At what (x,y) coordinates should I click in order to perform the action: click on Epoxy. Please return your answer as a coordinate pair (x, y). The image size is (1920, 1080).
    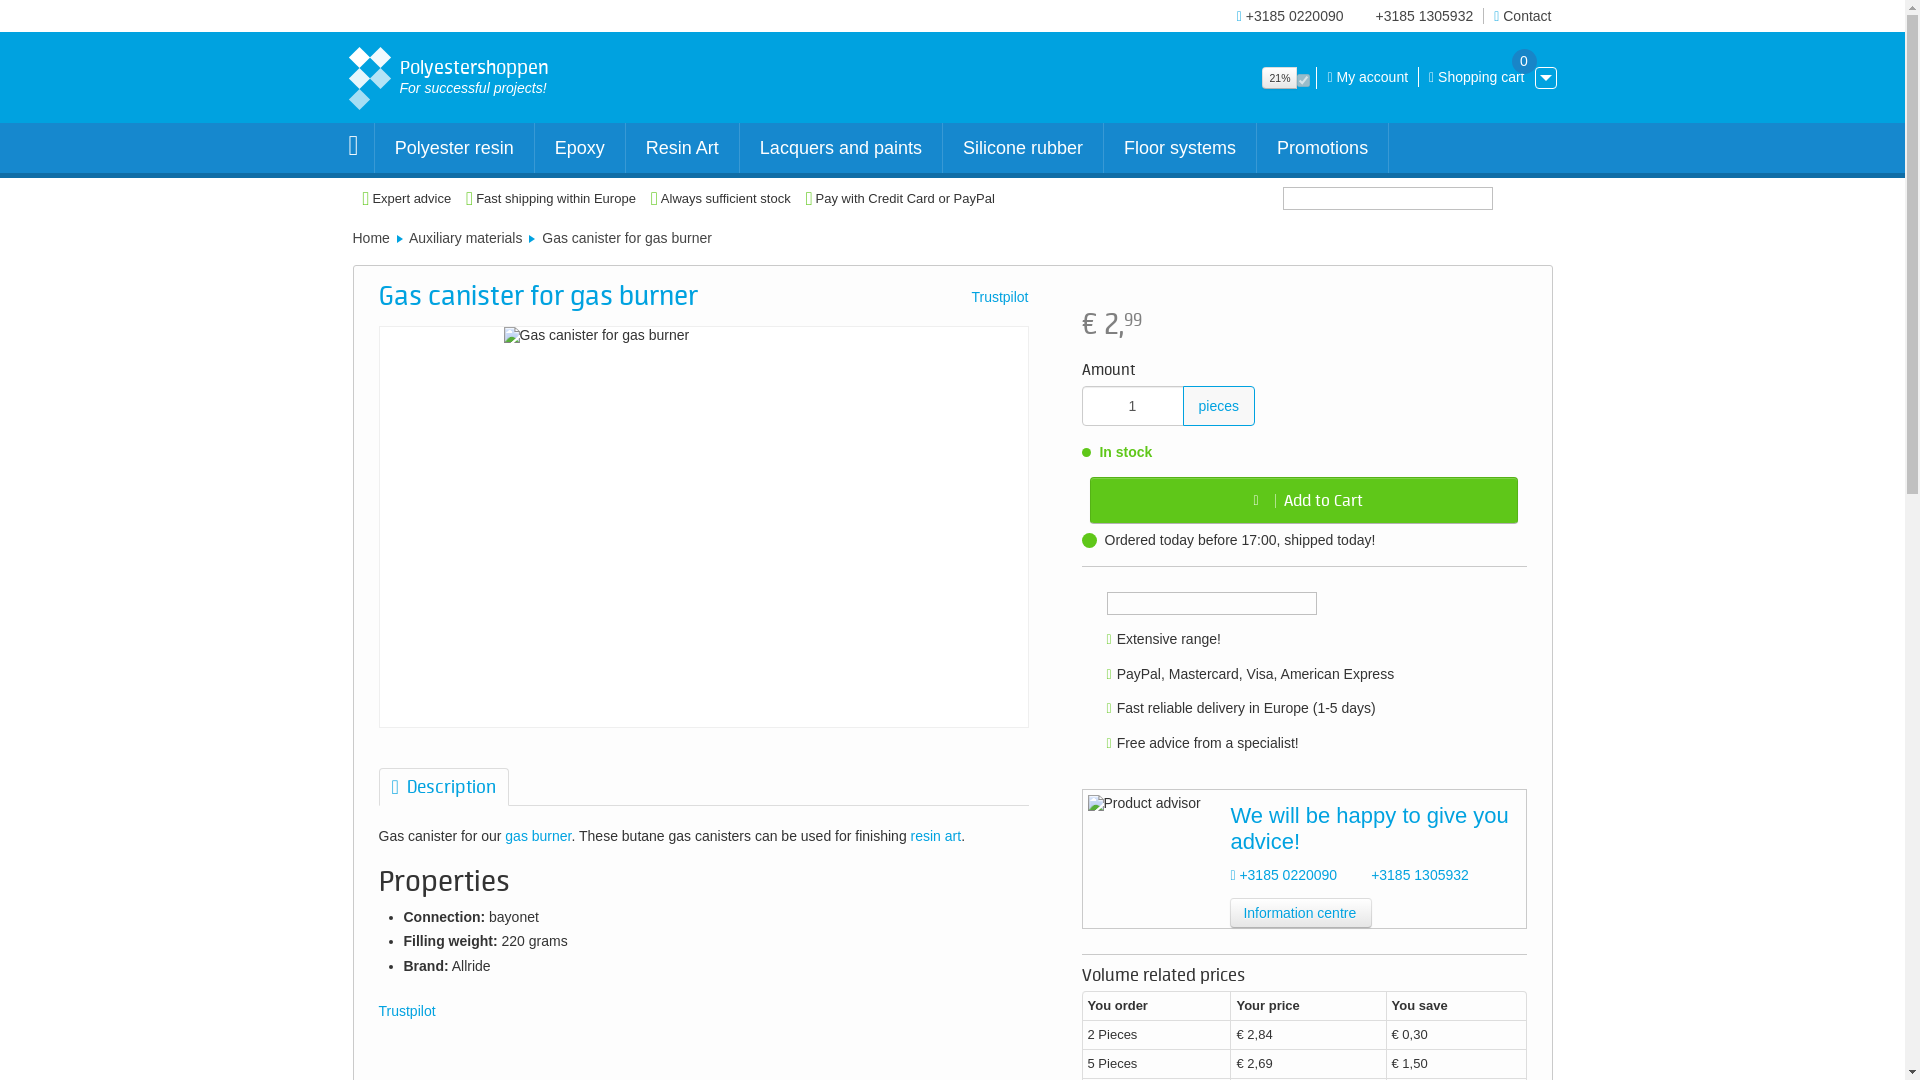
    Looking at the image, I should click on (580, 148).